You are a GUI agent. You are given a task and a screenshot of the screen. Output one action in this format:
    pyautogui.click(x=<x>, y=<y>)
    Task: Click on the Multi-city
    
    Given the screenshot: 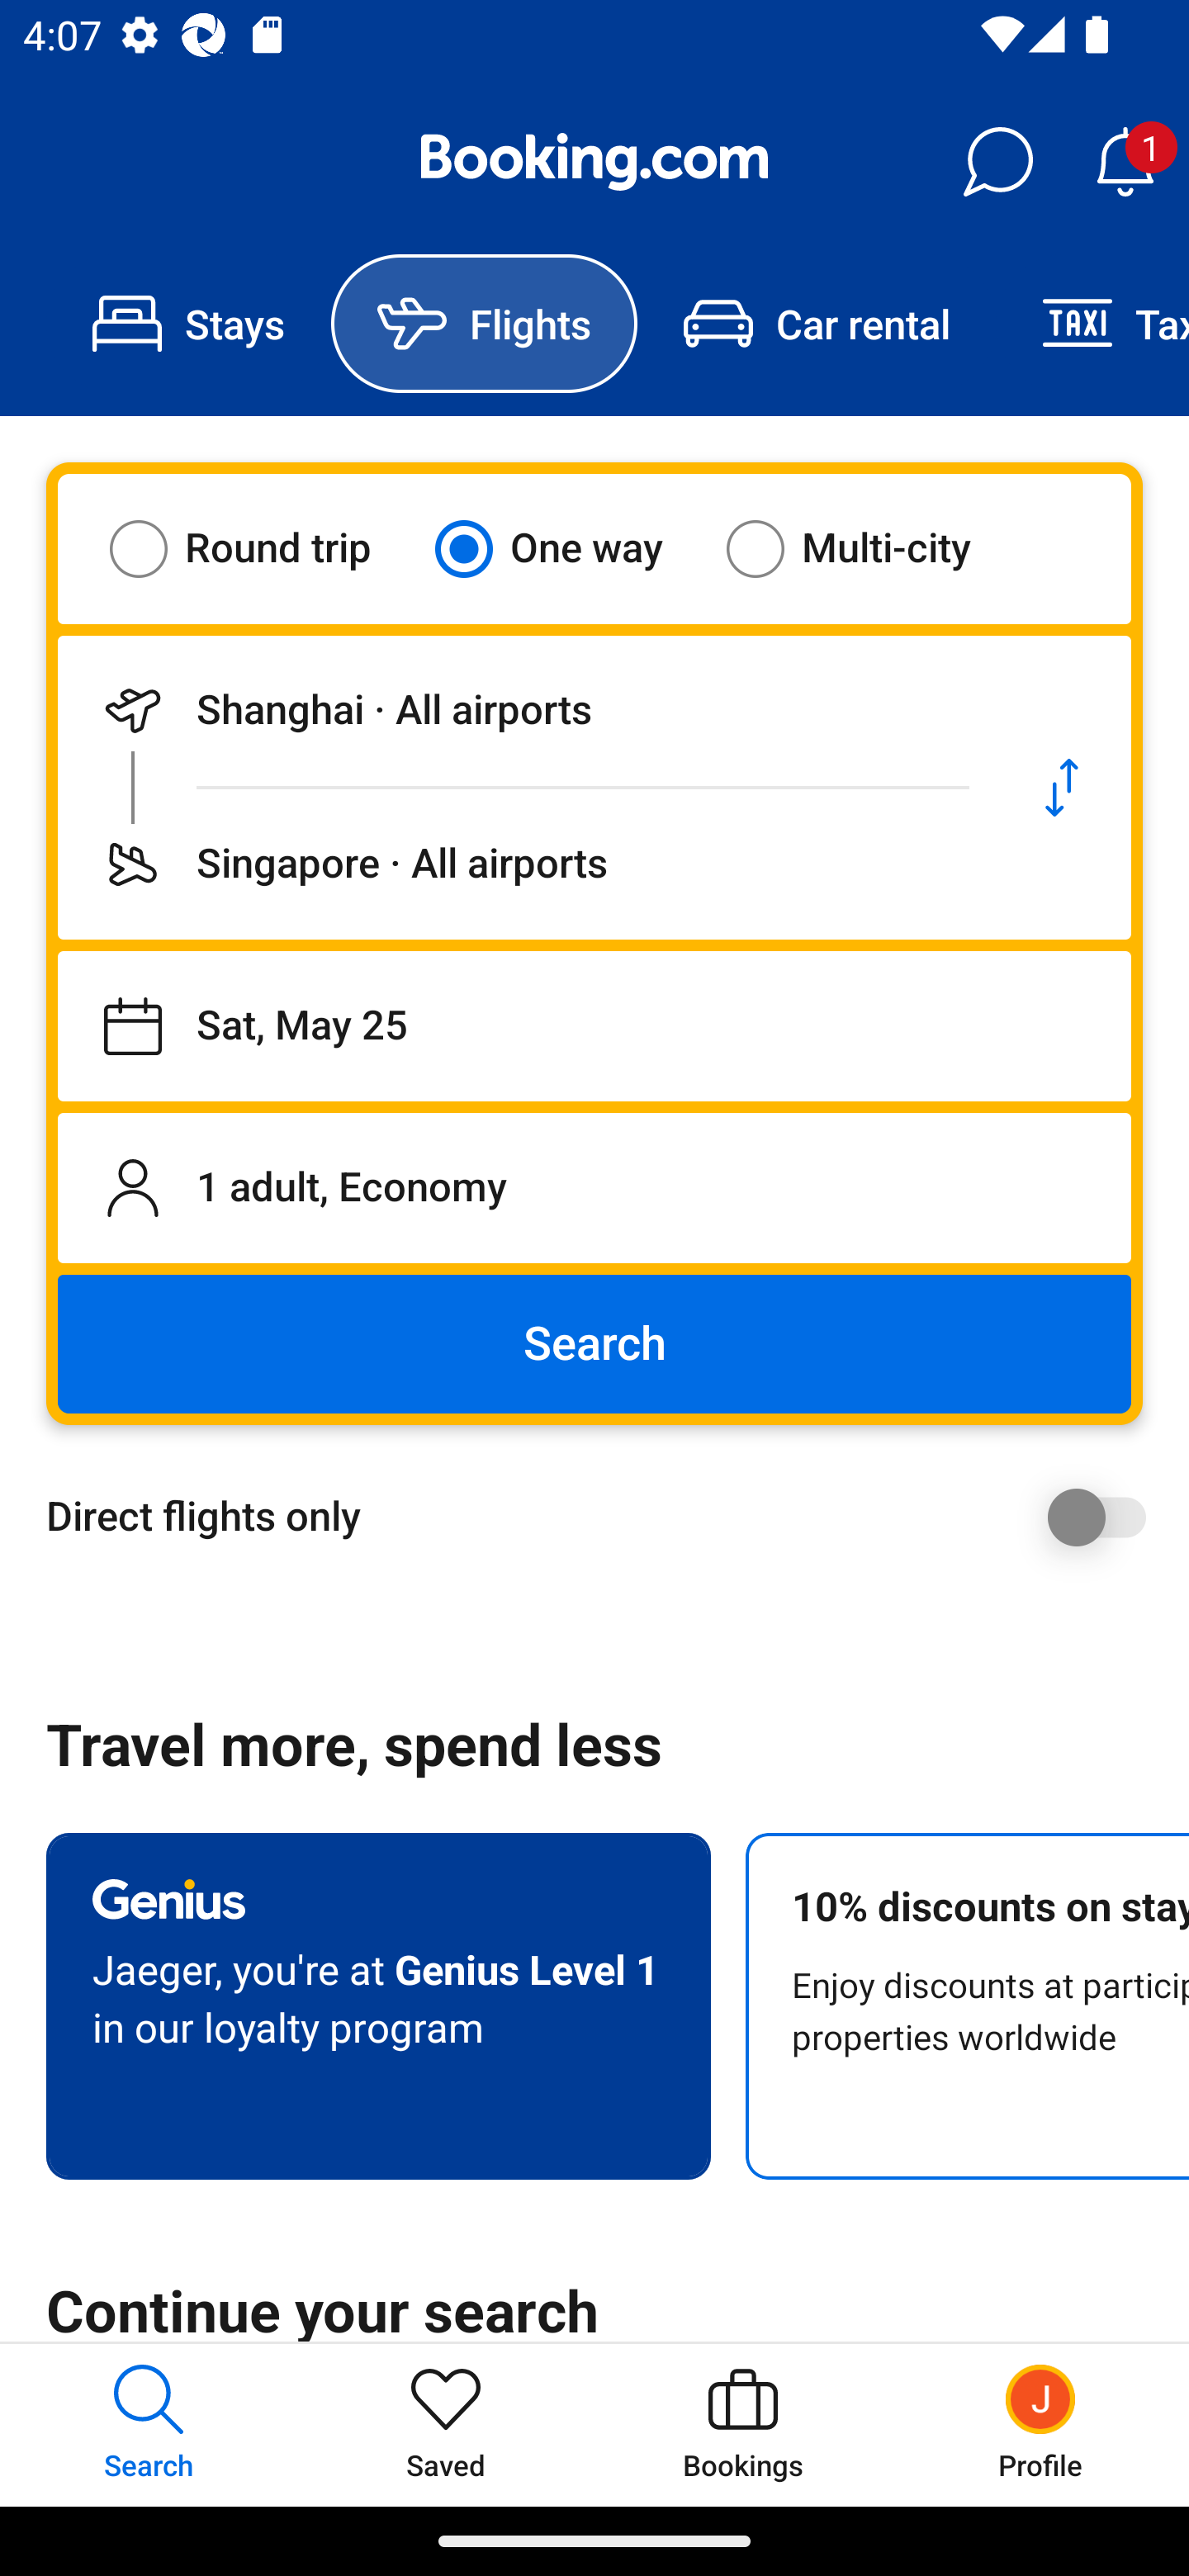 What is the action you would take?
    pyautogui.click(x=869, y=548)
    